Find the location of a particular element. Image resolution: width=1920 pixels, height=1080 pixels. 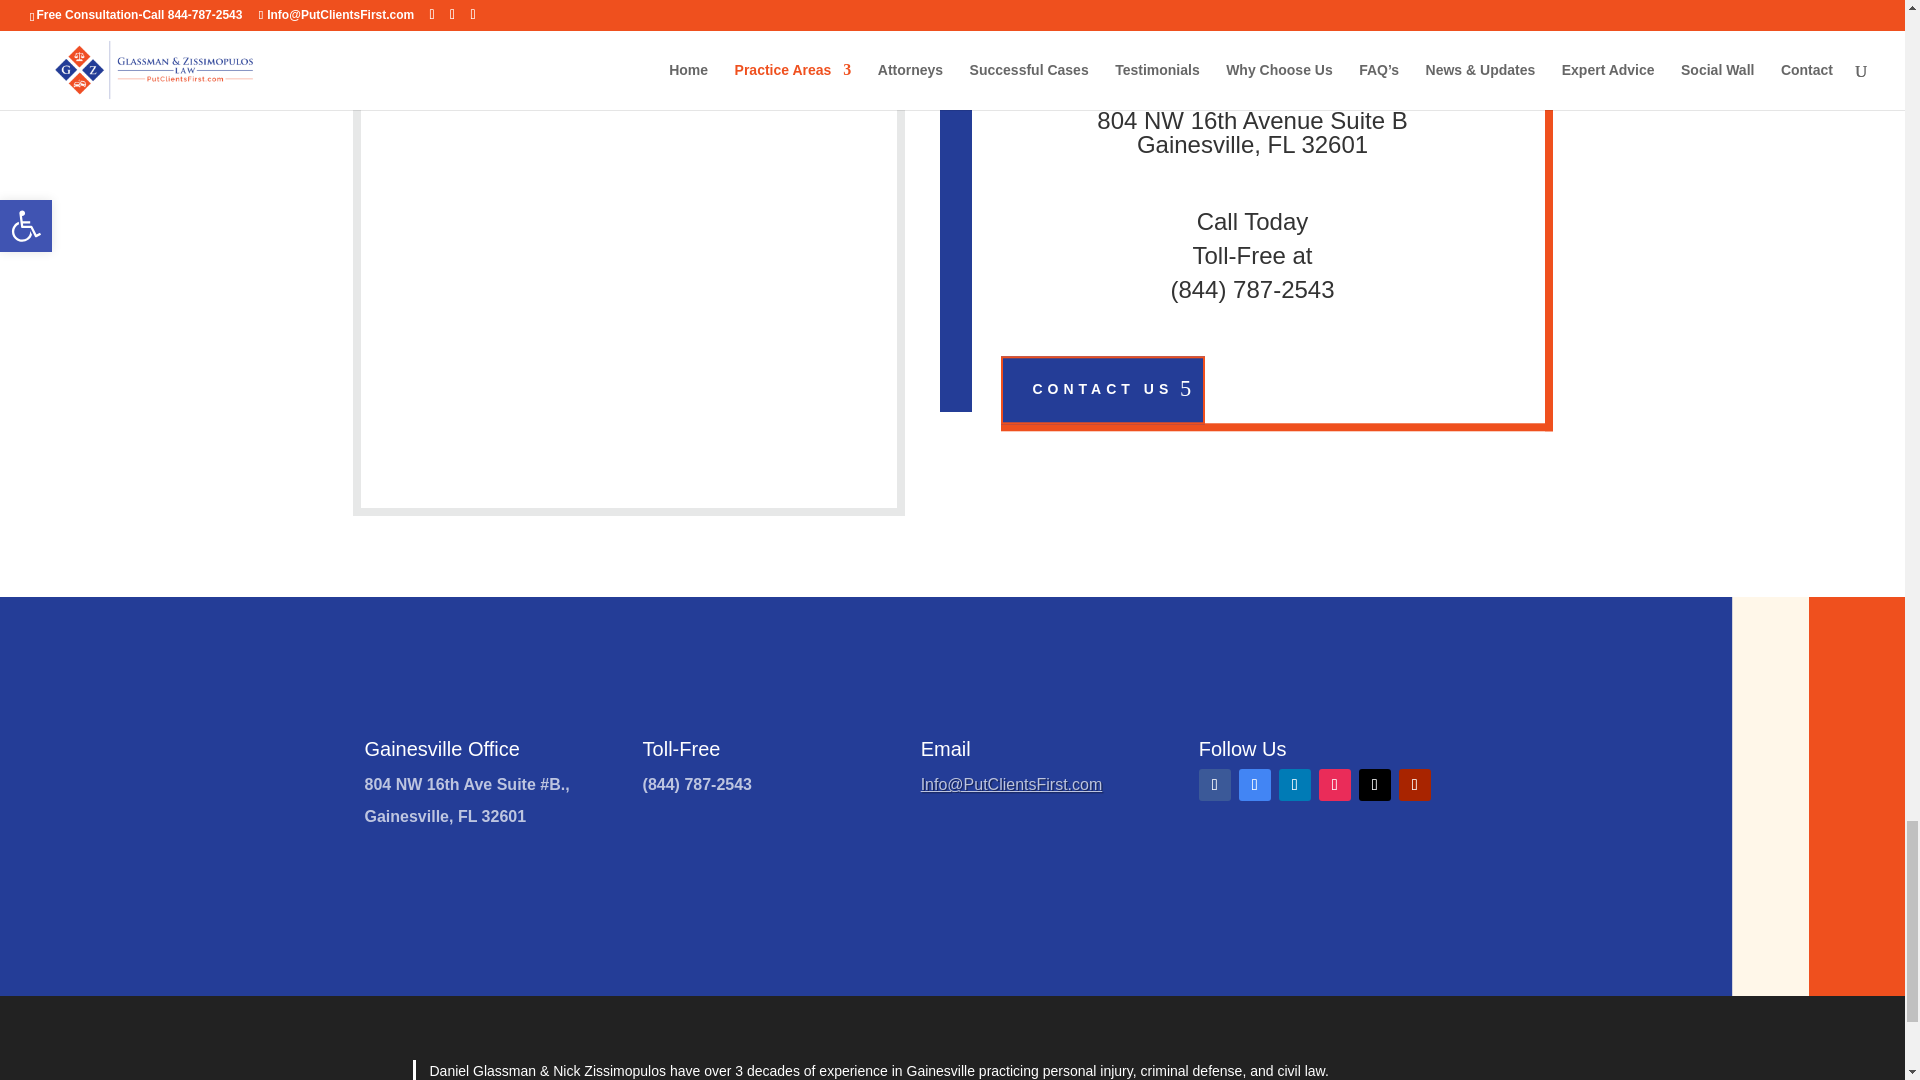

Follow on Instagram is located at coordinates (1335, 784).